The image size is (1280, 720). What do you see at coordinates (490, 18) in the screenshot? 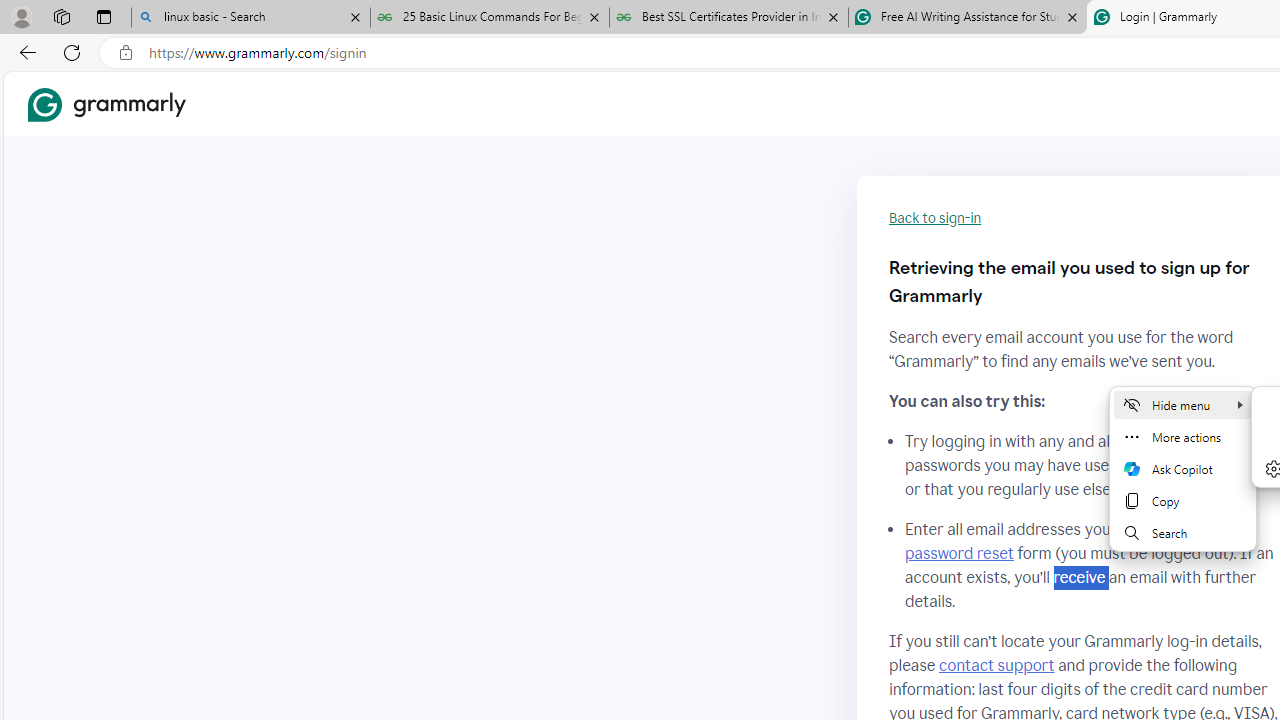
I see `25 Basic Linux Commands For Beginners - GeeksforGeeks` at bounding box center [490, 18].